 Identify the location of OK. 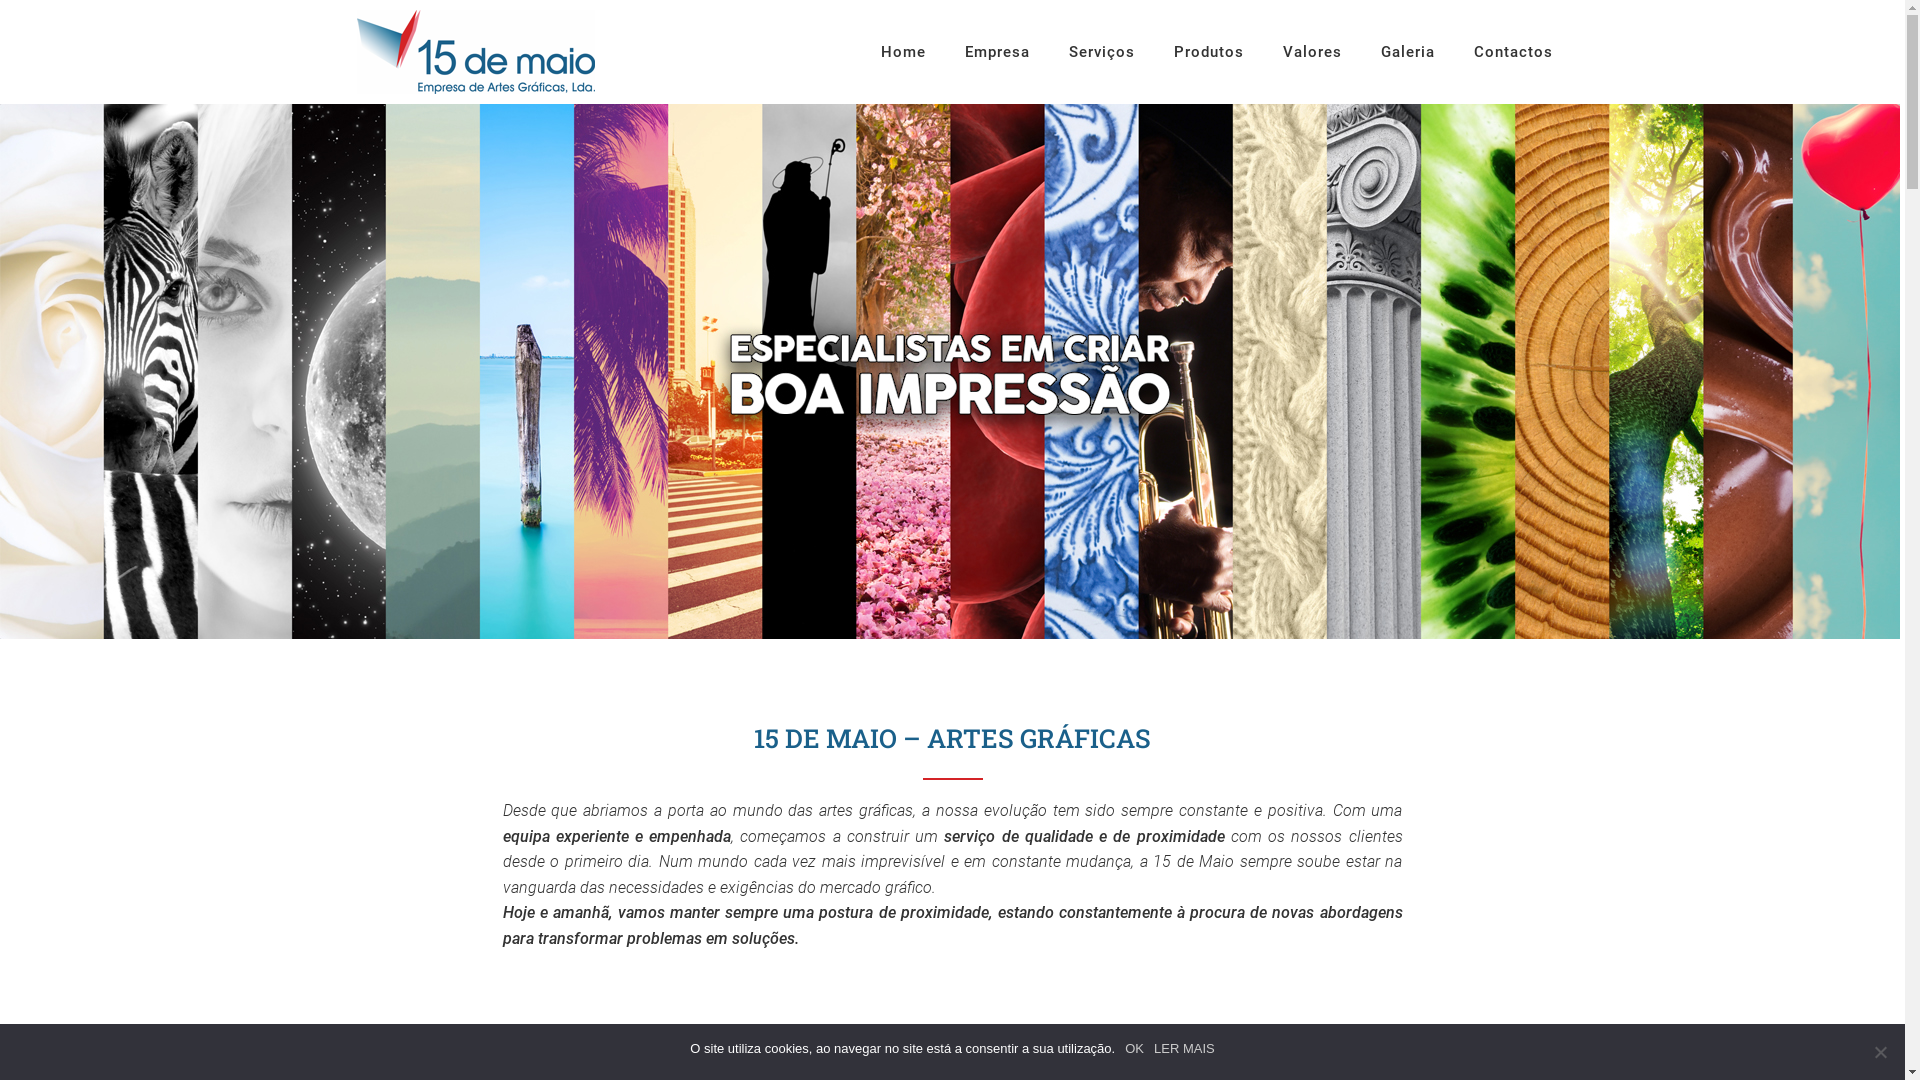
(1134, 1049).